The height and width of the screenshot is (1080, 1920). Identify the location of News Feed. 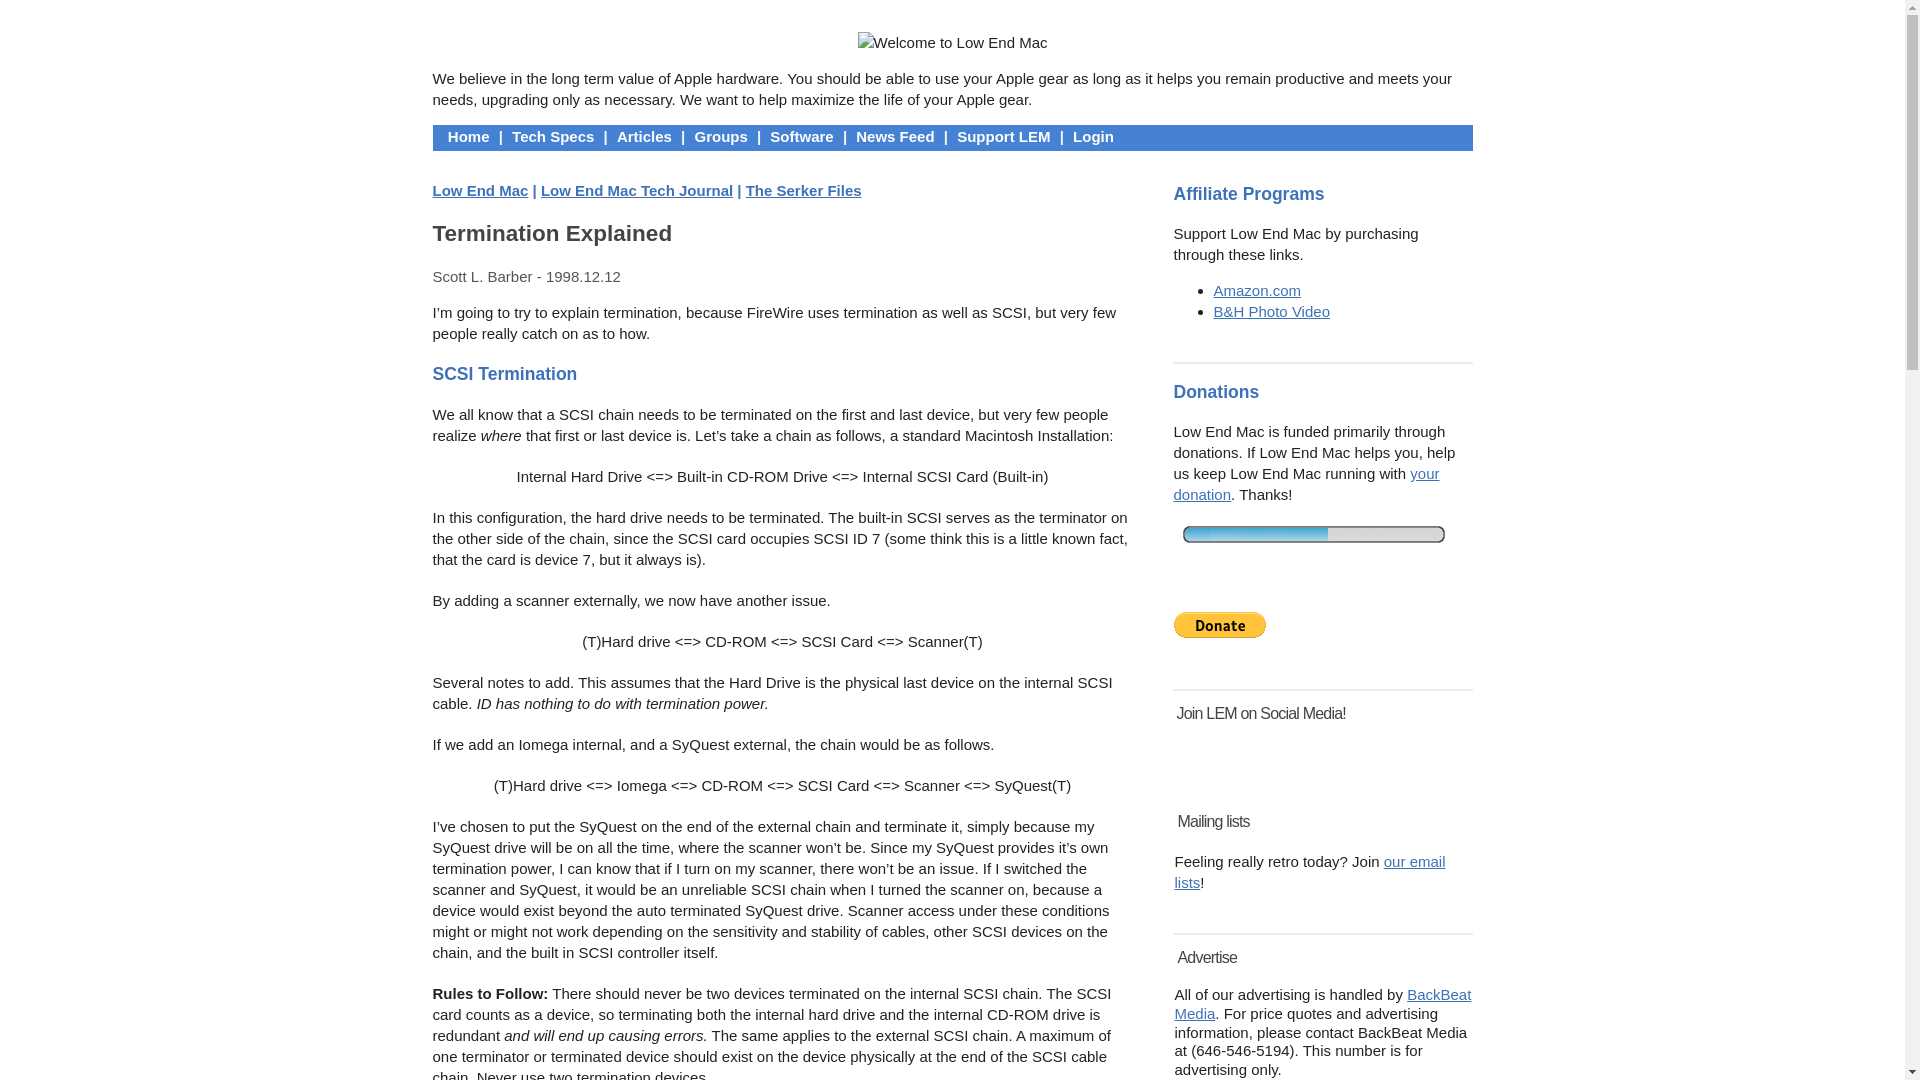
(894, 136).